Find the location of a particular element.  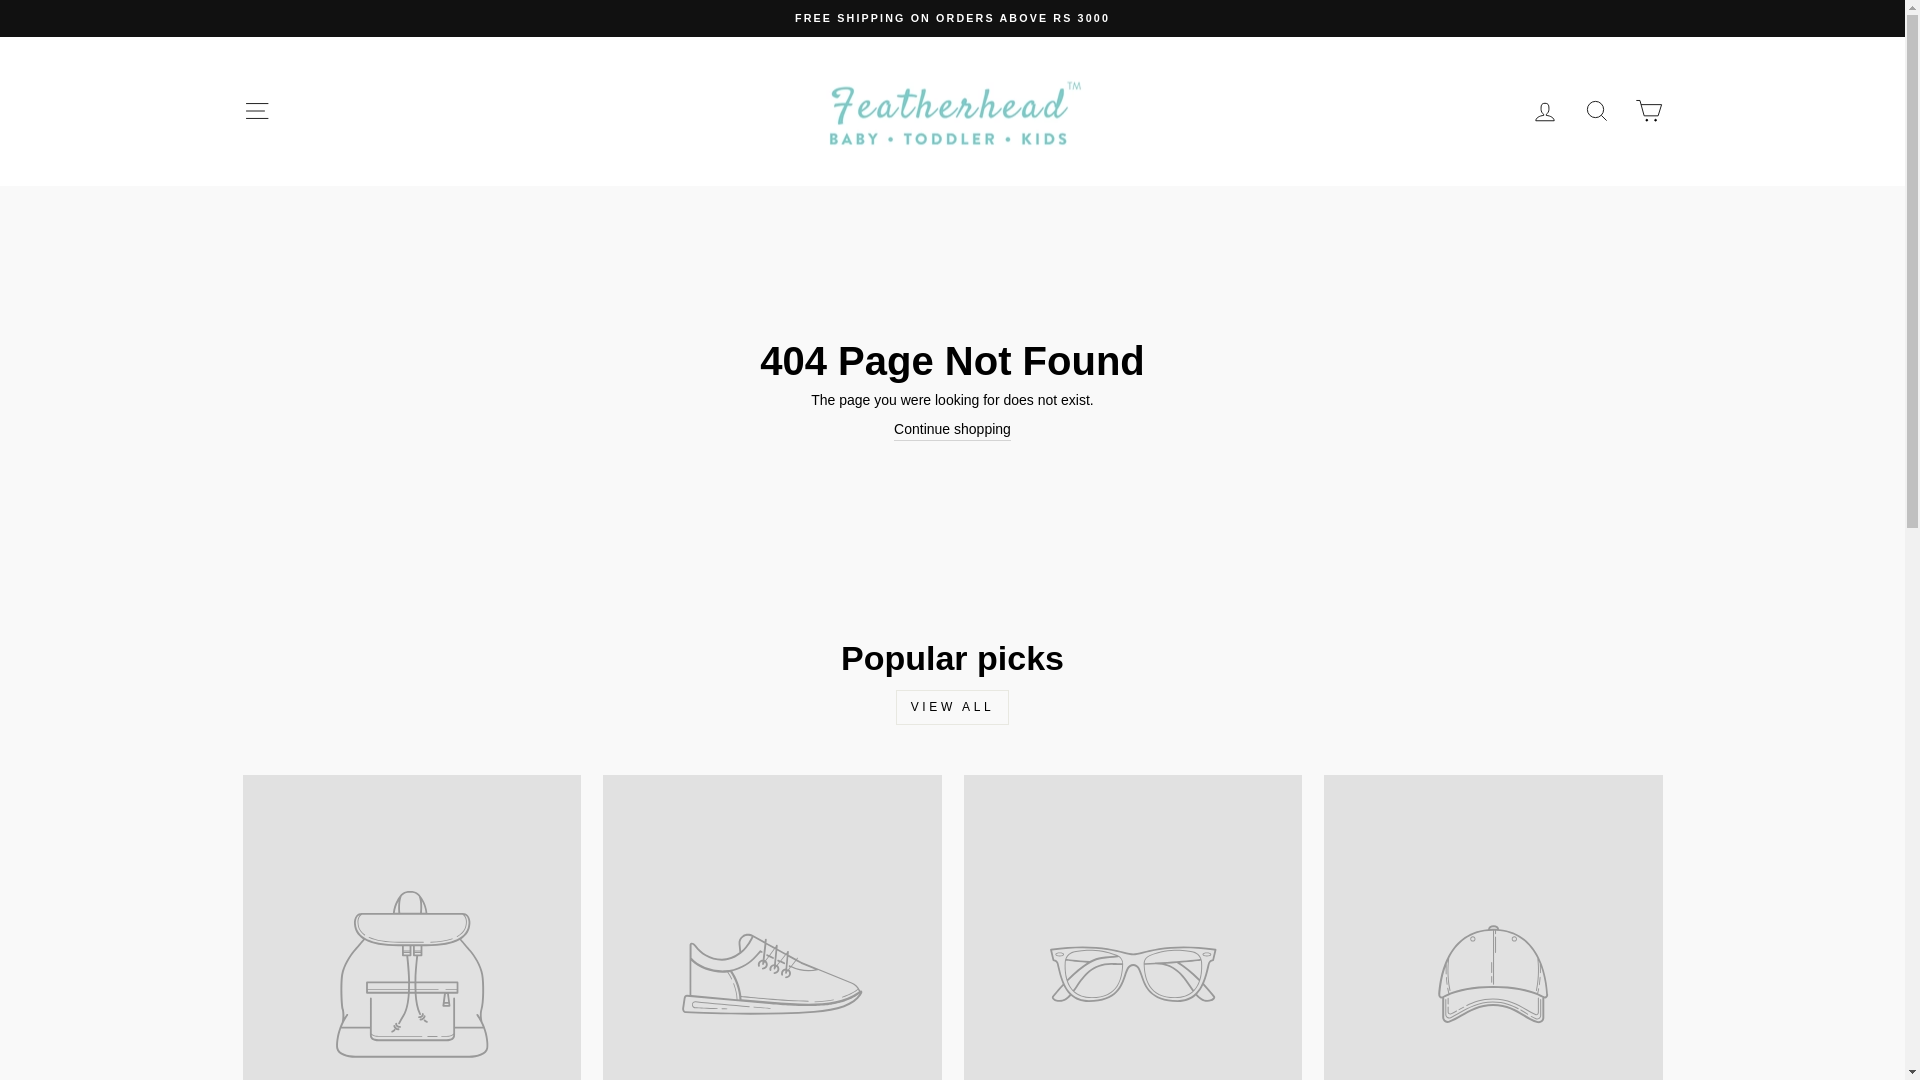

ICON-SEARCH is located at coordinates (1596, 111).